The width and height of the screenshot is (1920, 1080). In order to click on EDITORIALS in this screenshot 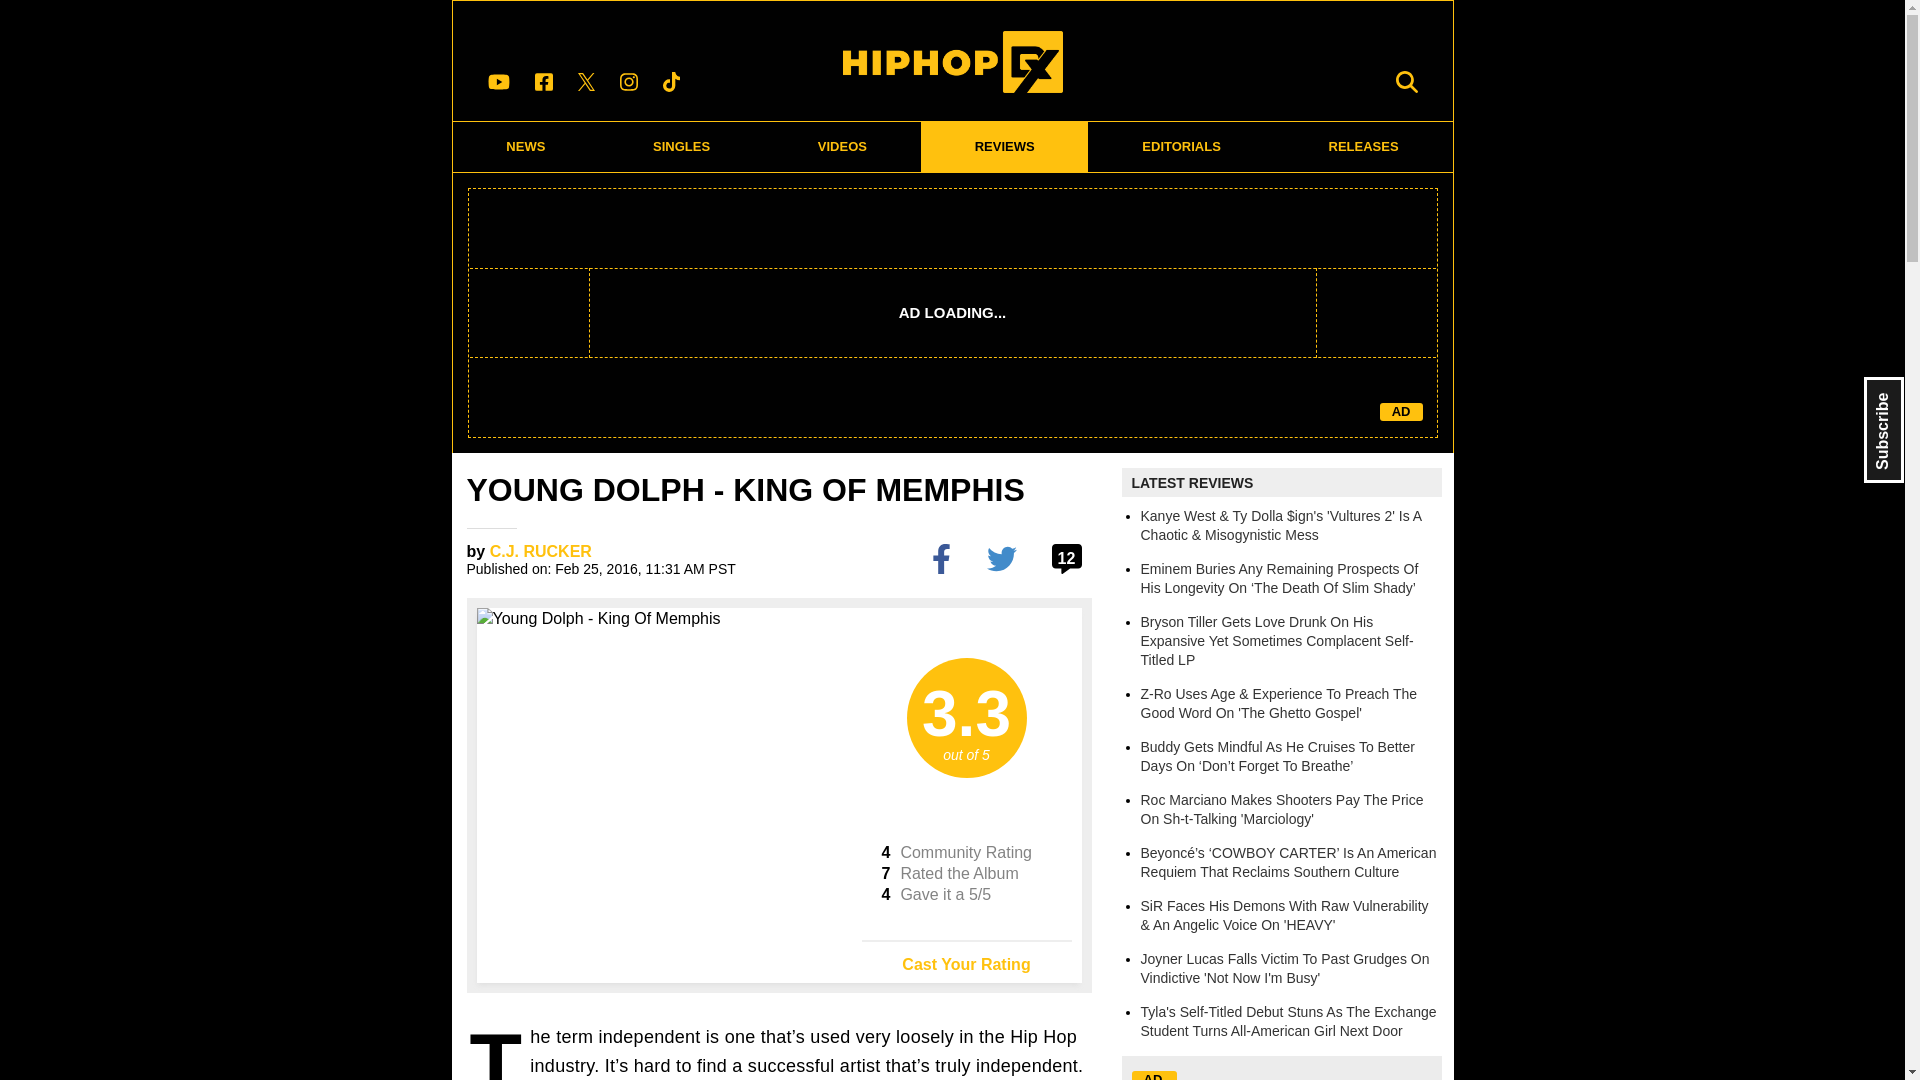, I will do `click(1181, 146)`.